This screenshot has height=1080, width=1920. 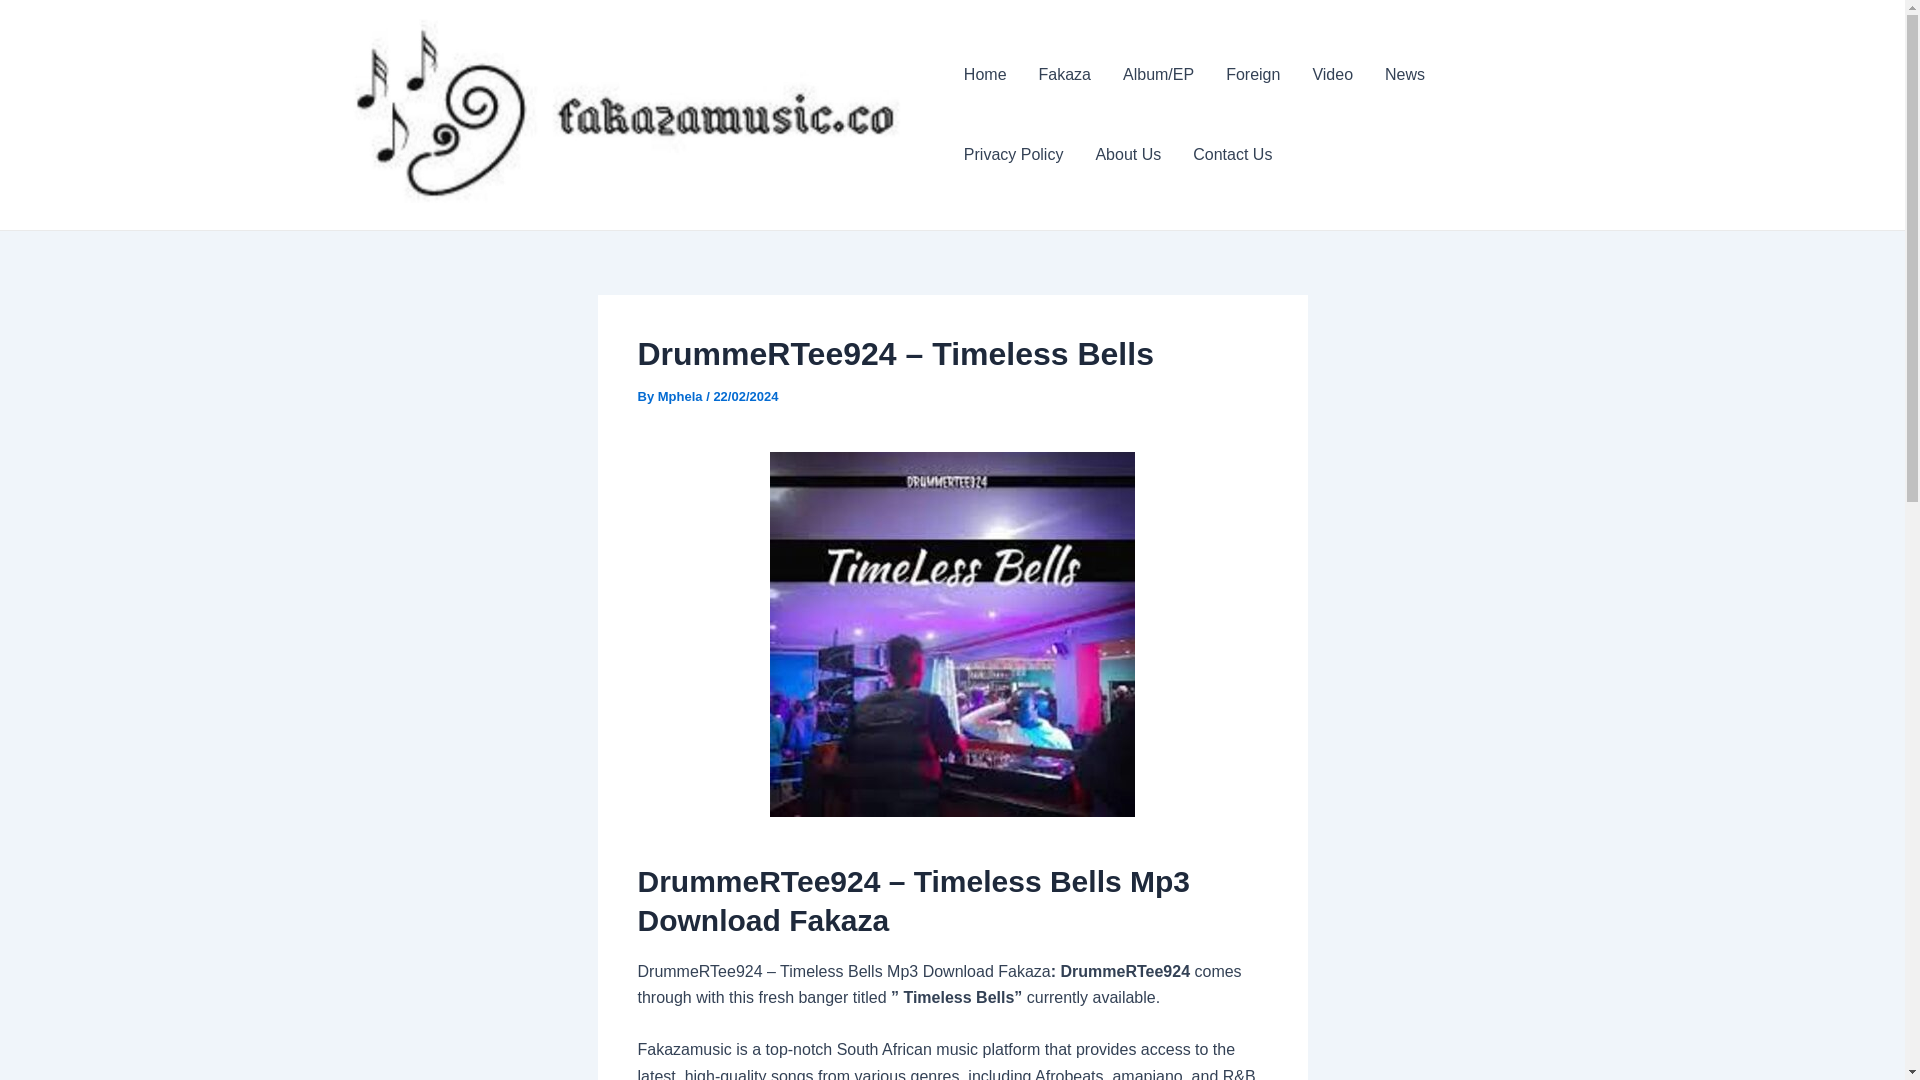 What do you see at coordinates (1332, 74) in the screenshot?
I see `Video` at bounding box center [1332, 74].